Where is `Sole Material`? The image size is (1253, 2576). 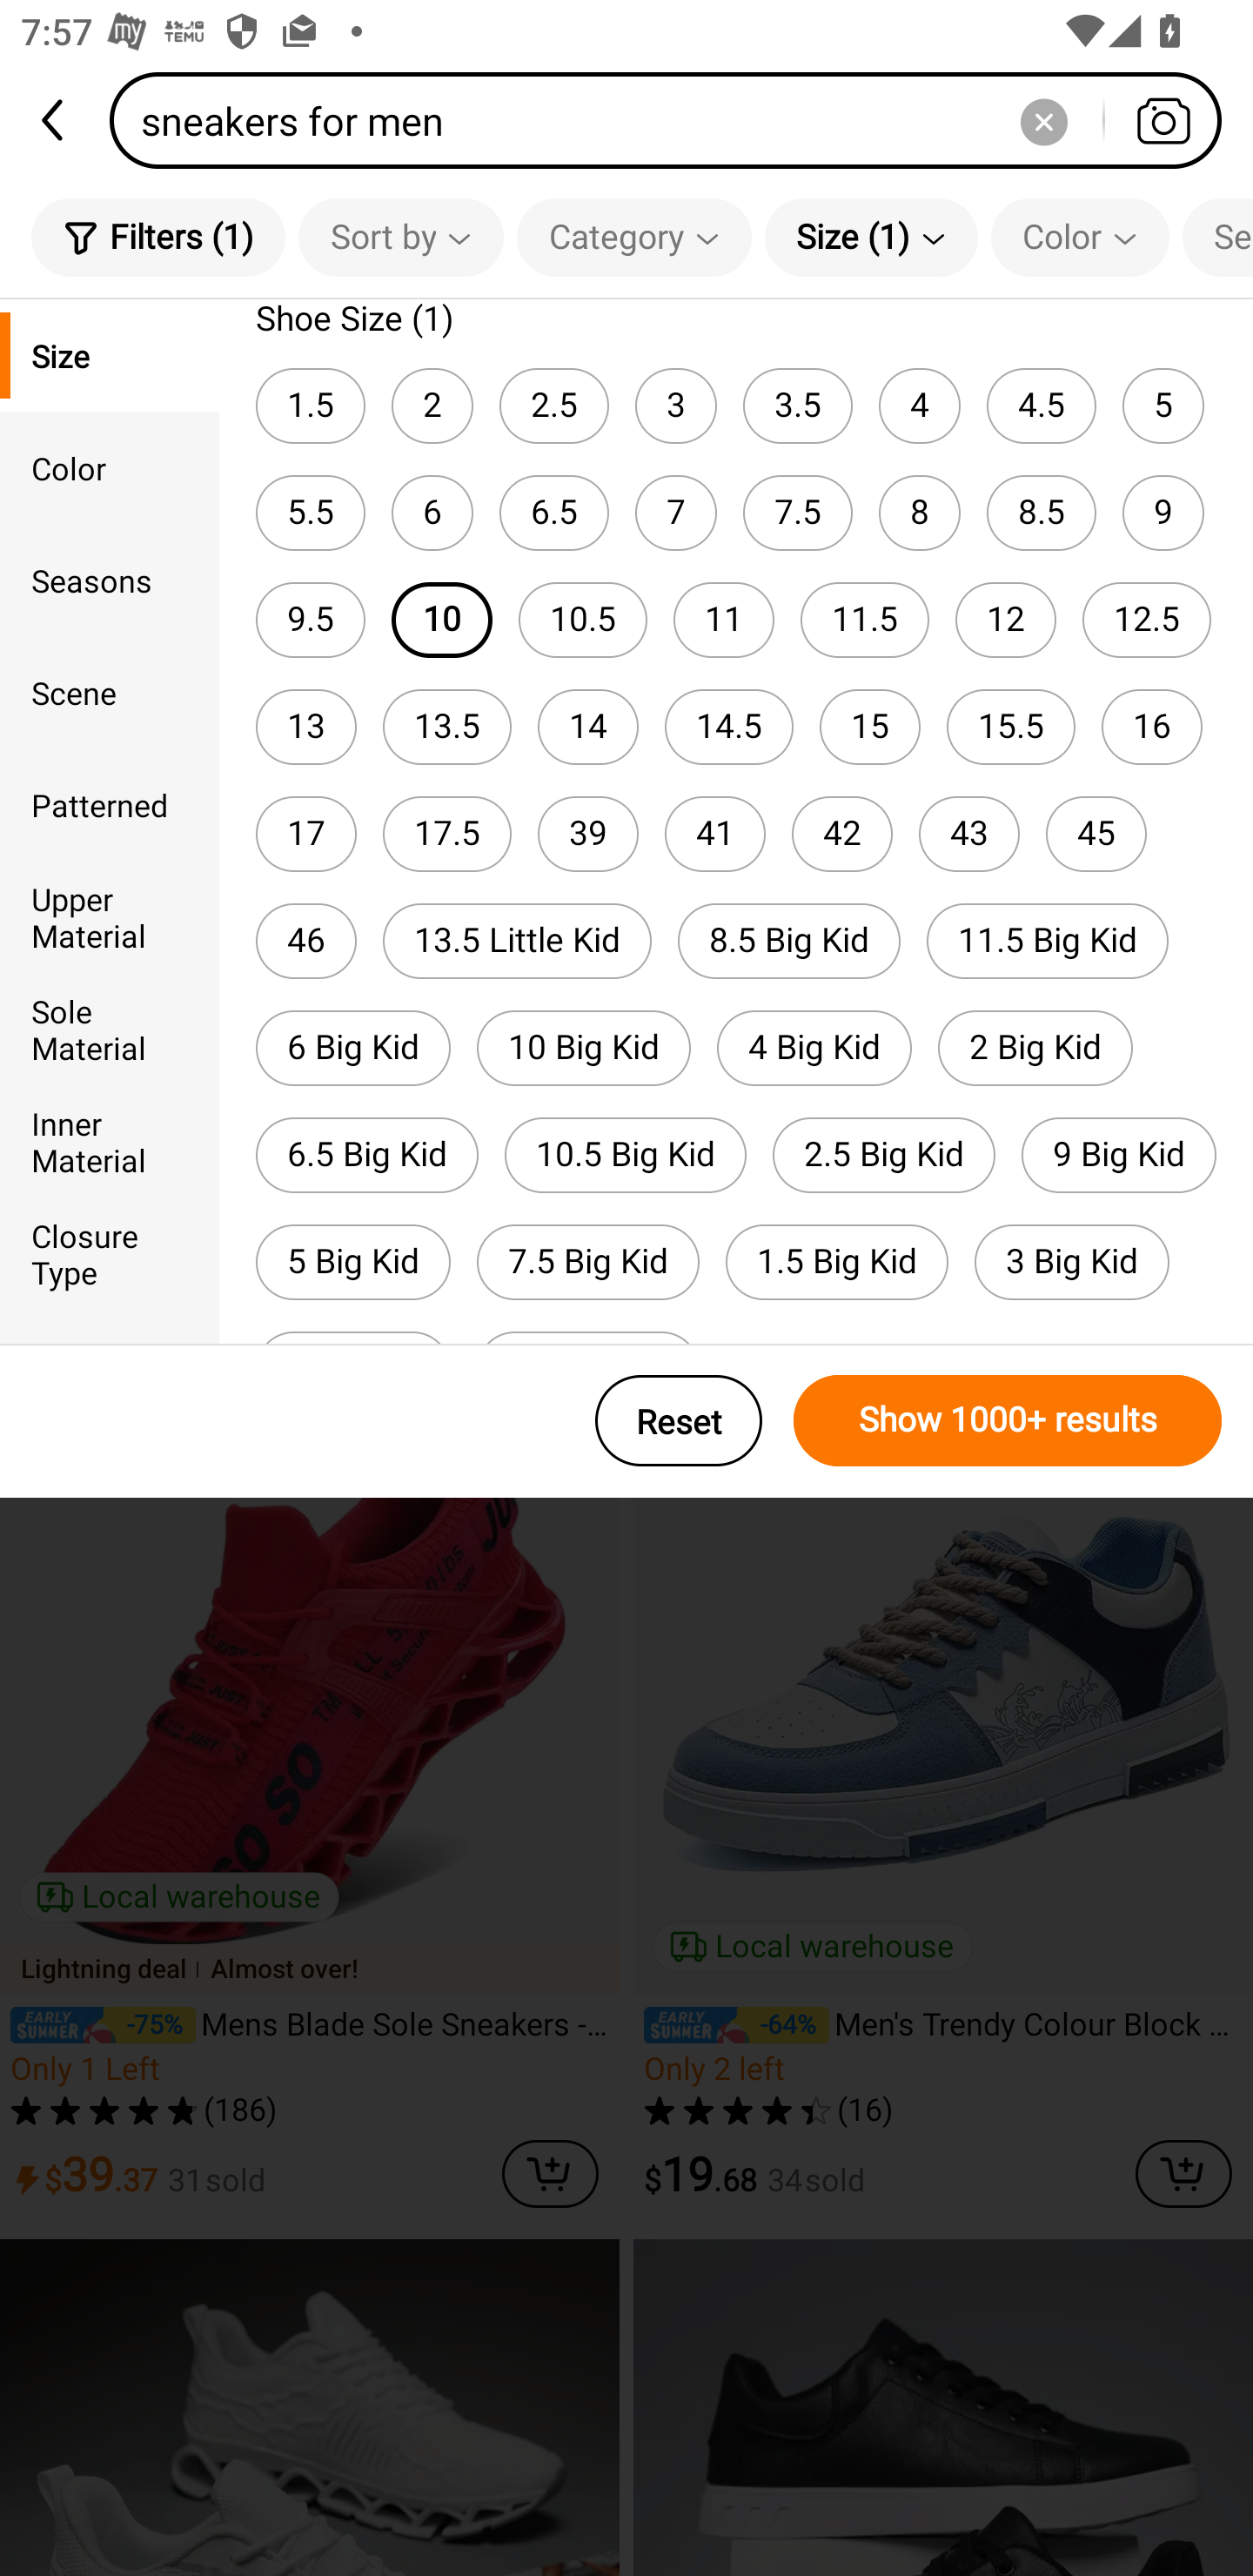
Sole Material is located at coordinates (110, 1029).